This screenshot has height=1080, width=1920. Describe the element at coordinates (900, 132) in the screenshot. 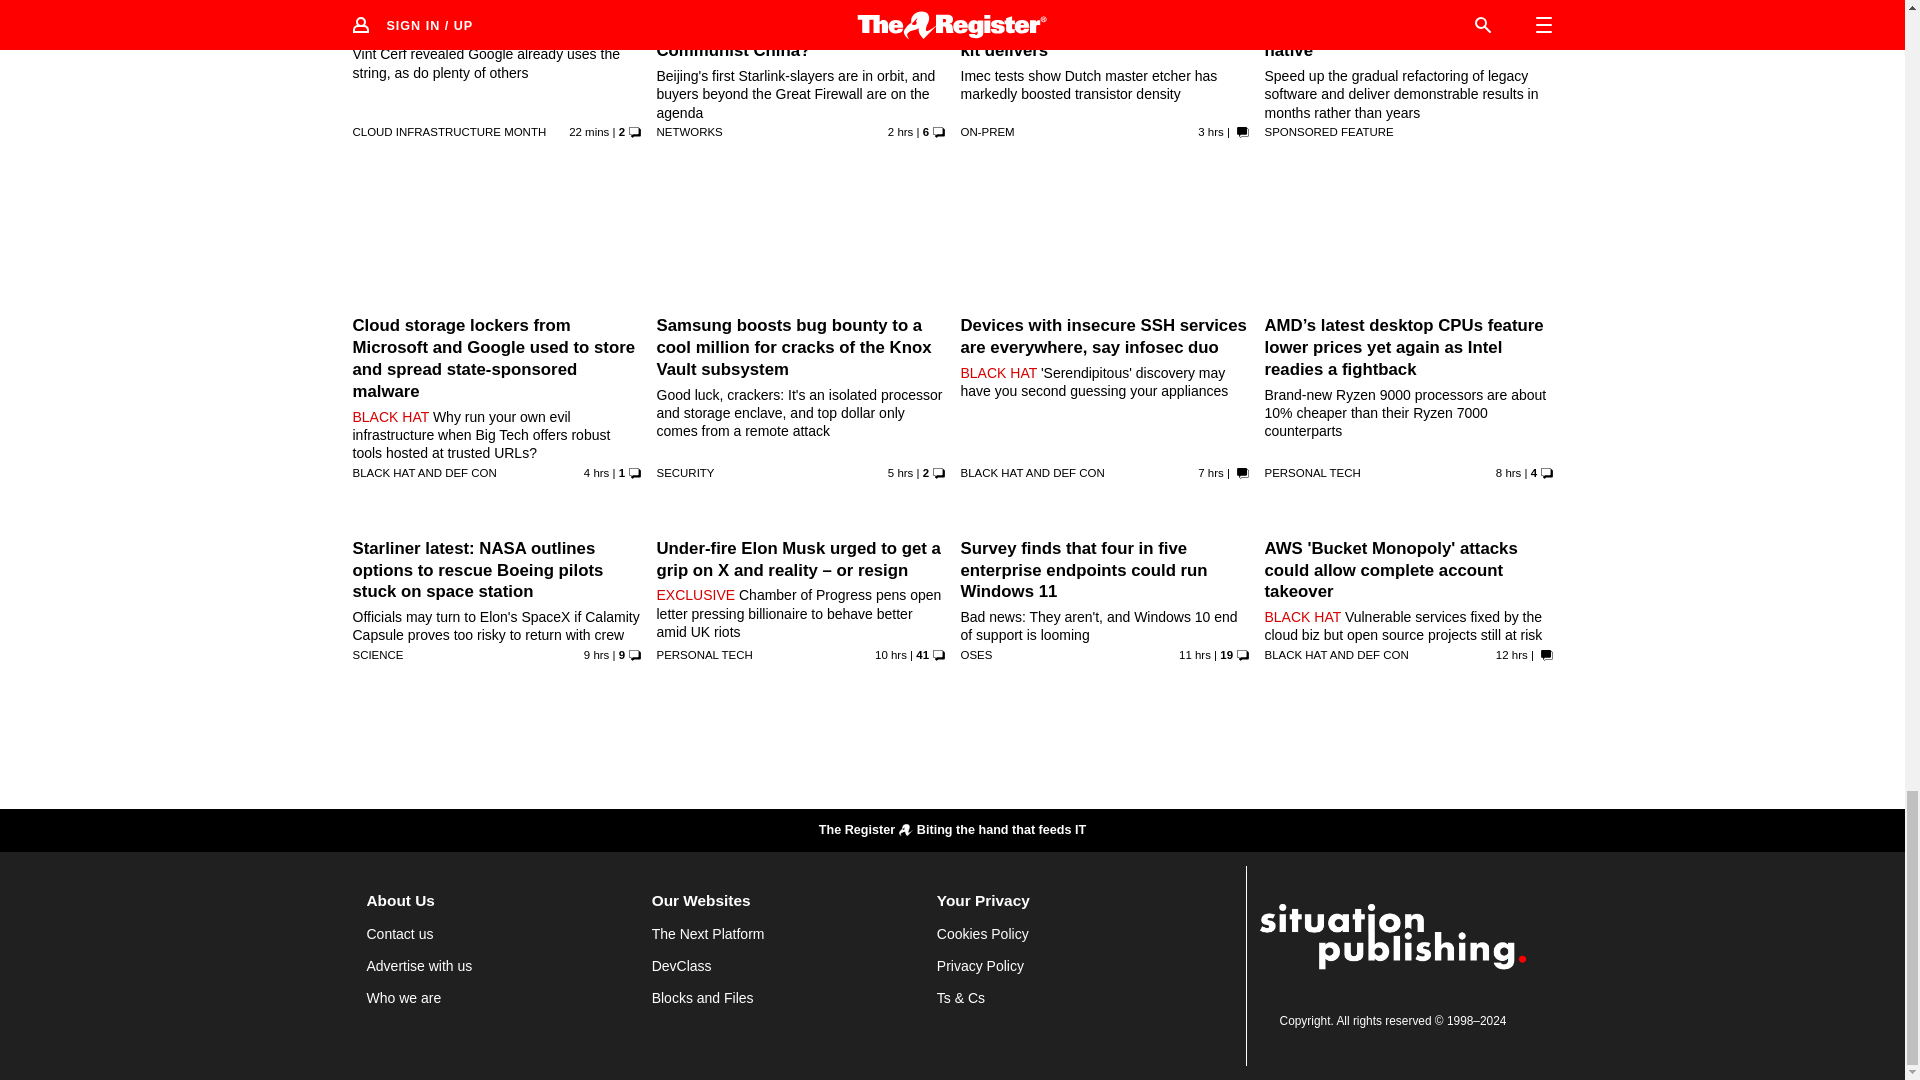

I see `8 Aug 2024 3:58` at that location.